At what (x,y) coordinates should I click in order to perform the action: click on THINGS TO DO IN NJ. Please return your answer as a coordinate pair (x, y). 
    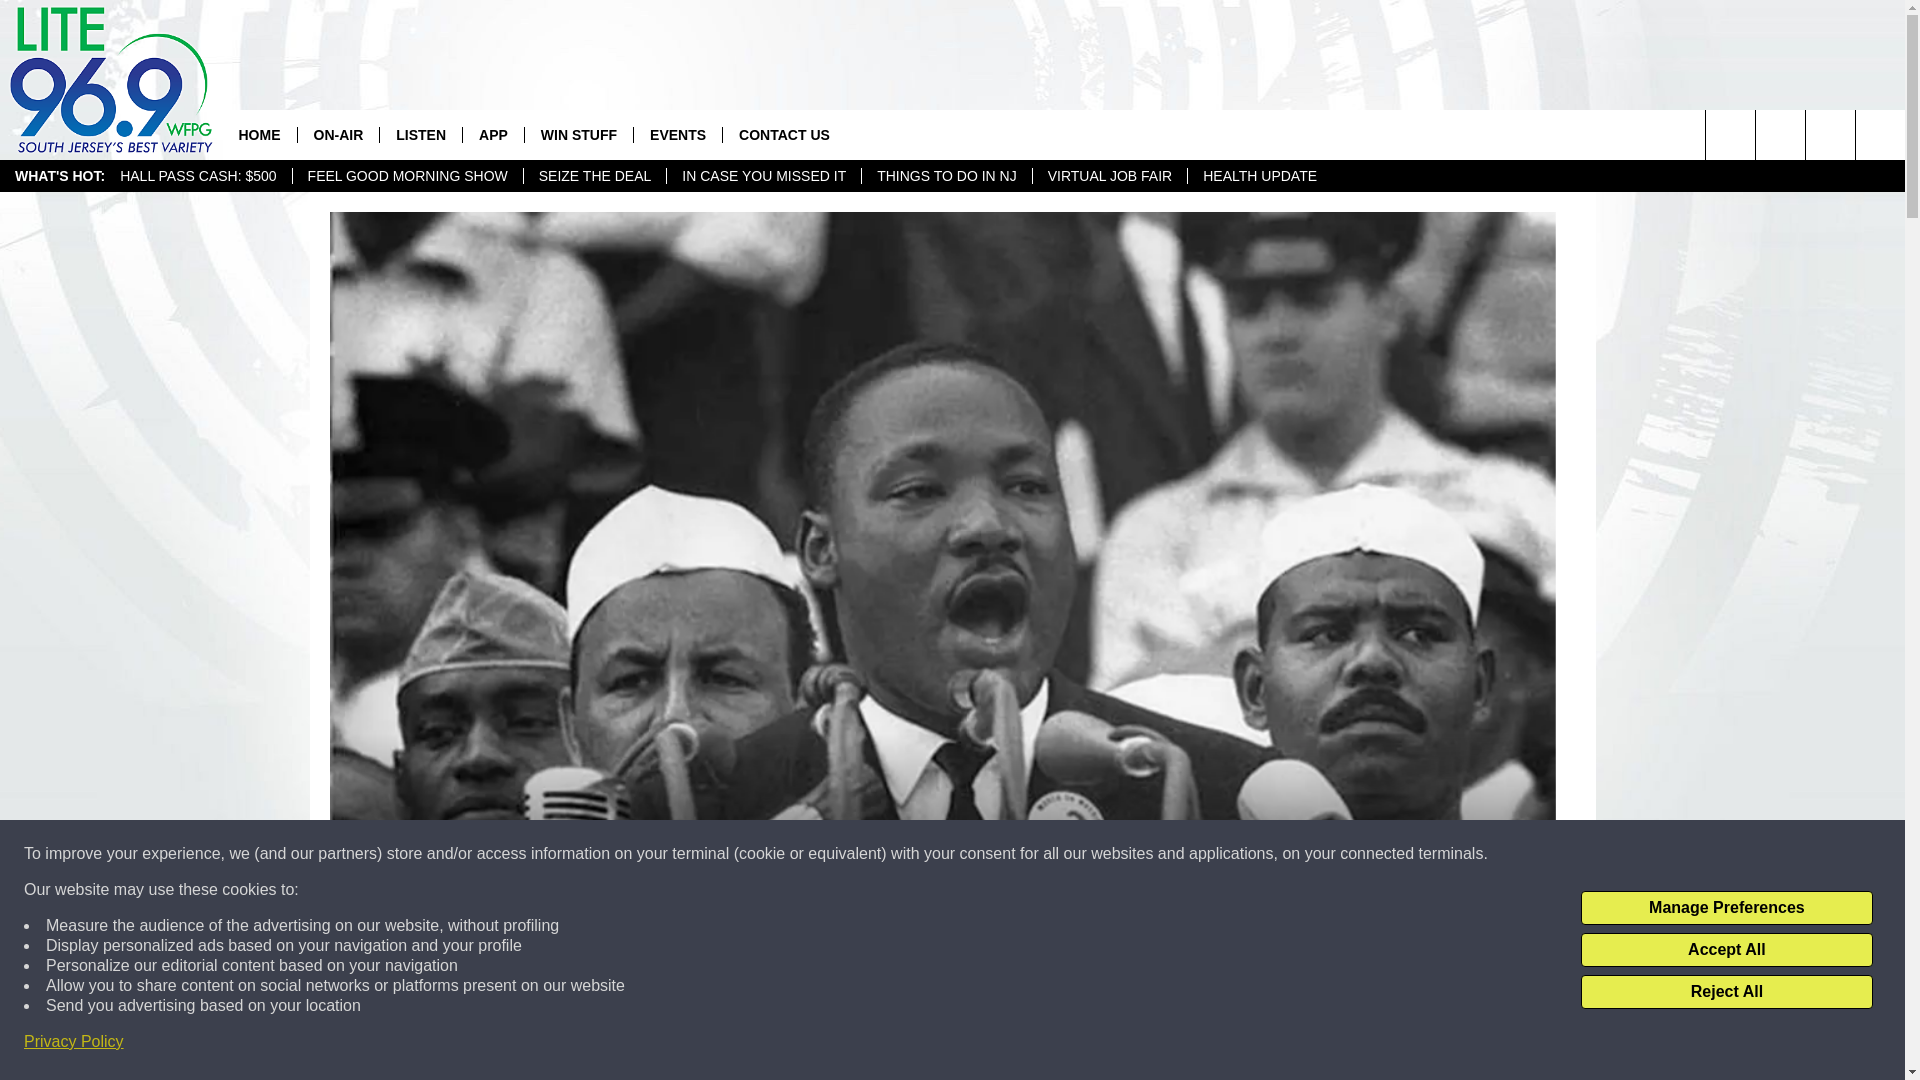
    Looking at the image, I should click on (946, 176).